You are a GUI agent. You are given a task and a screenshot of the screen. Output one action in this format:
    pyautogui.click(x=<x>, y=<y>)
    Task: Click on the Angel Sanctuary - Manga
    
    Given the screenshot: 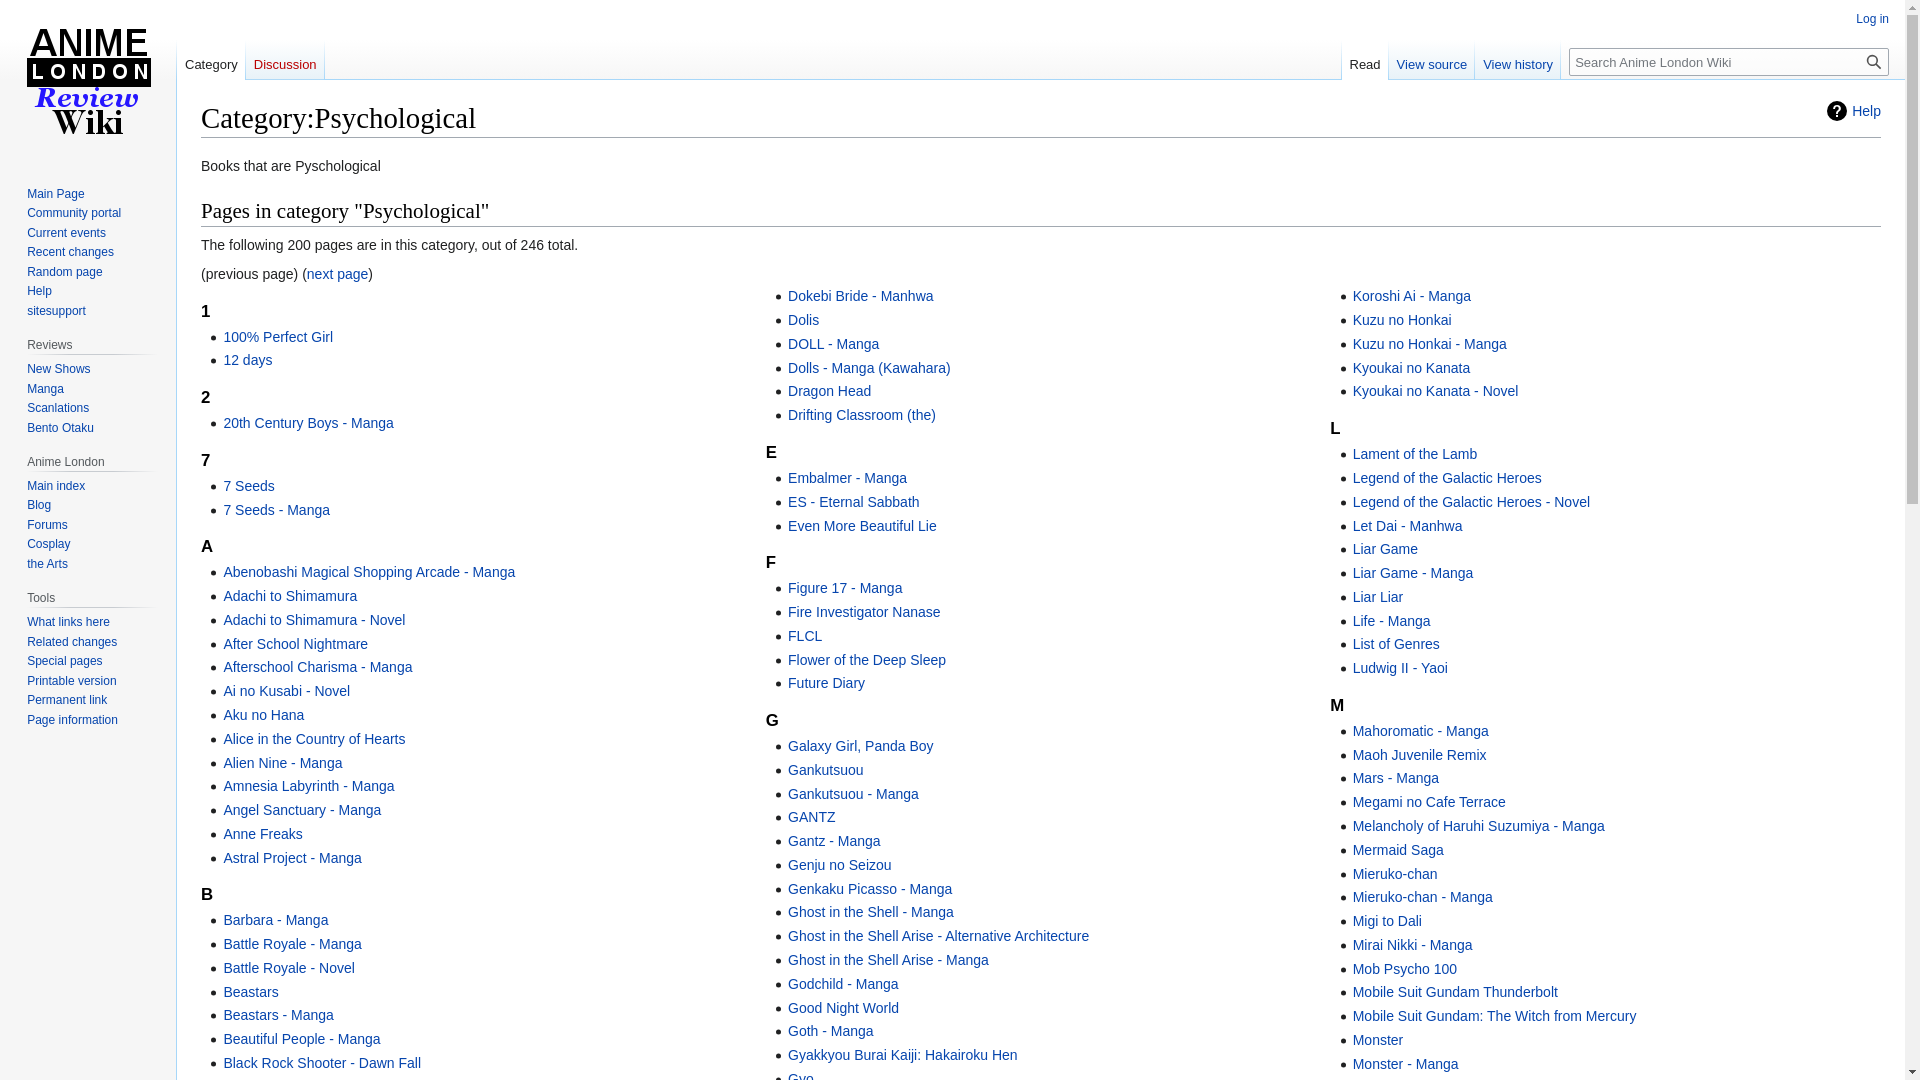 What is the action you would take?
    pyautogui.click(x=302, y=810)
    